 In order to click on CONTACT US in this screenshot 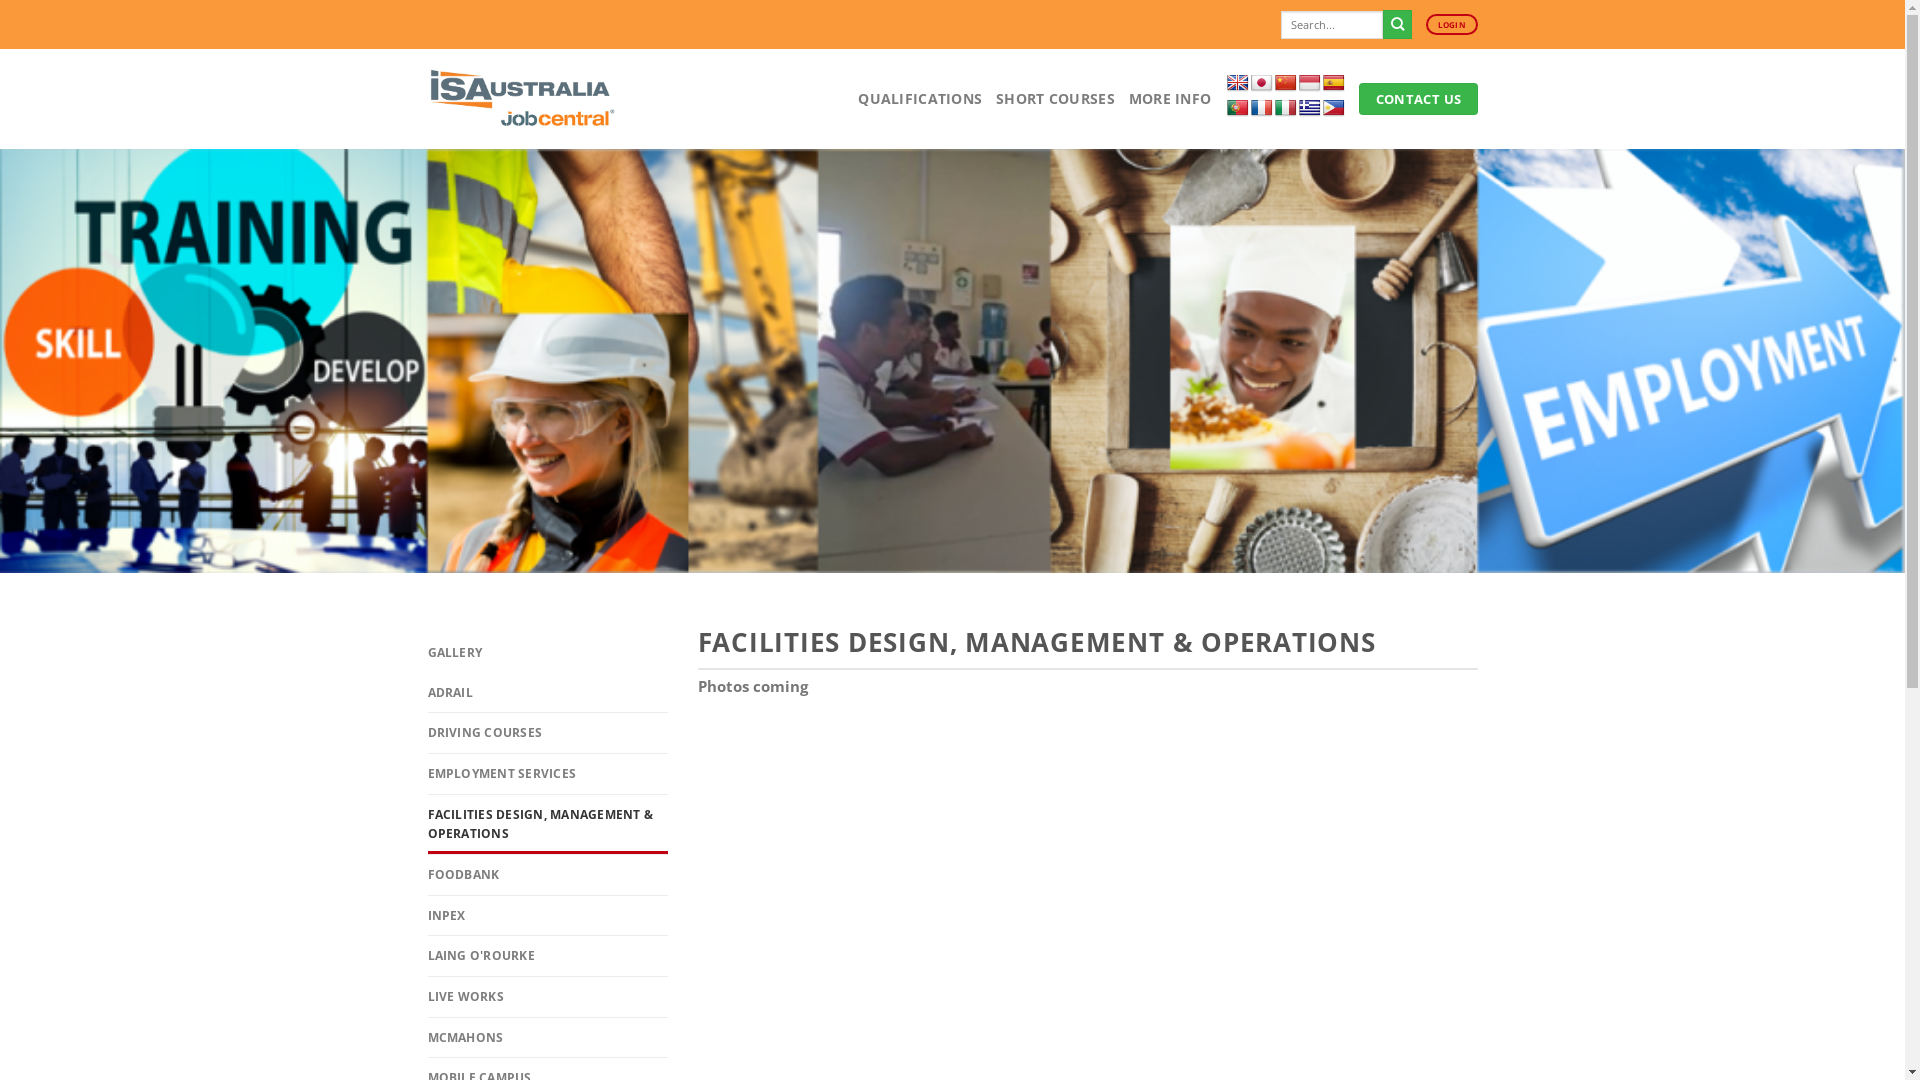, I will do `click(1418, 99)`.